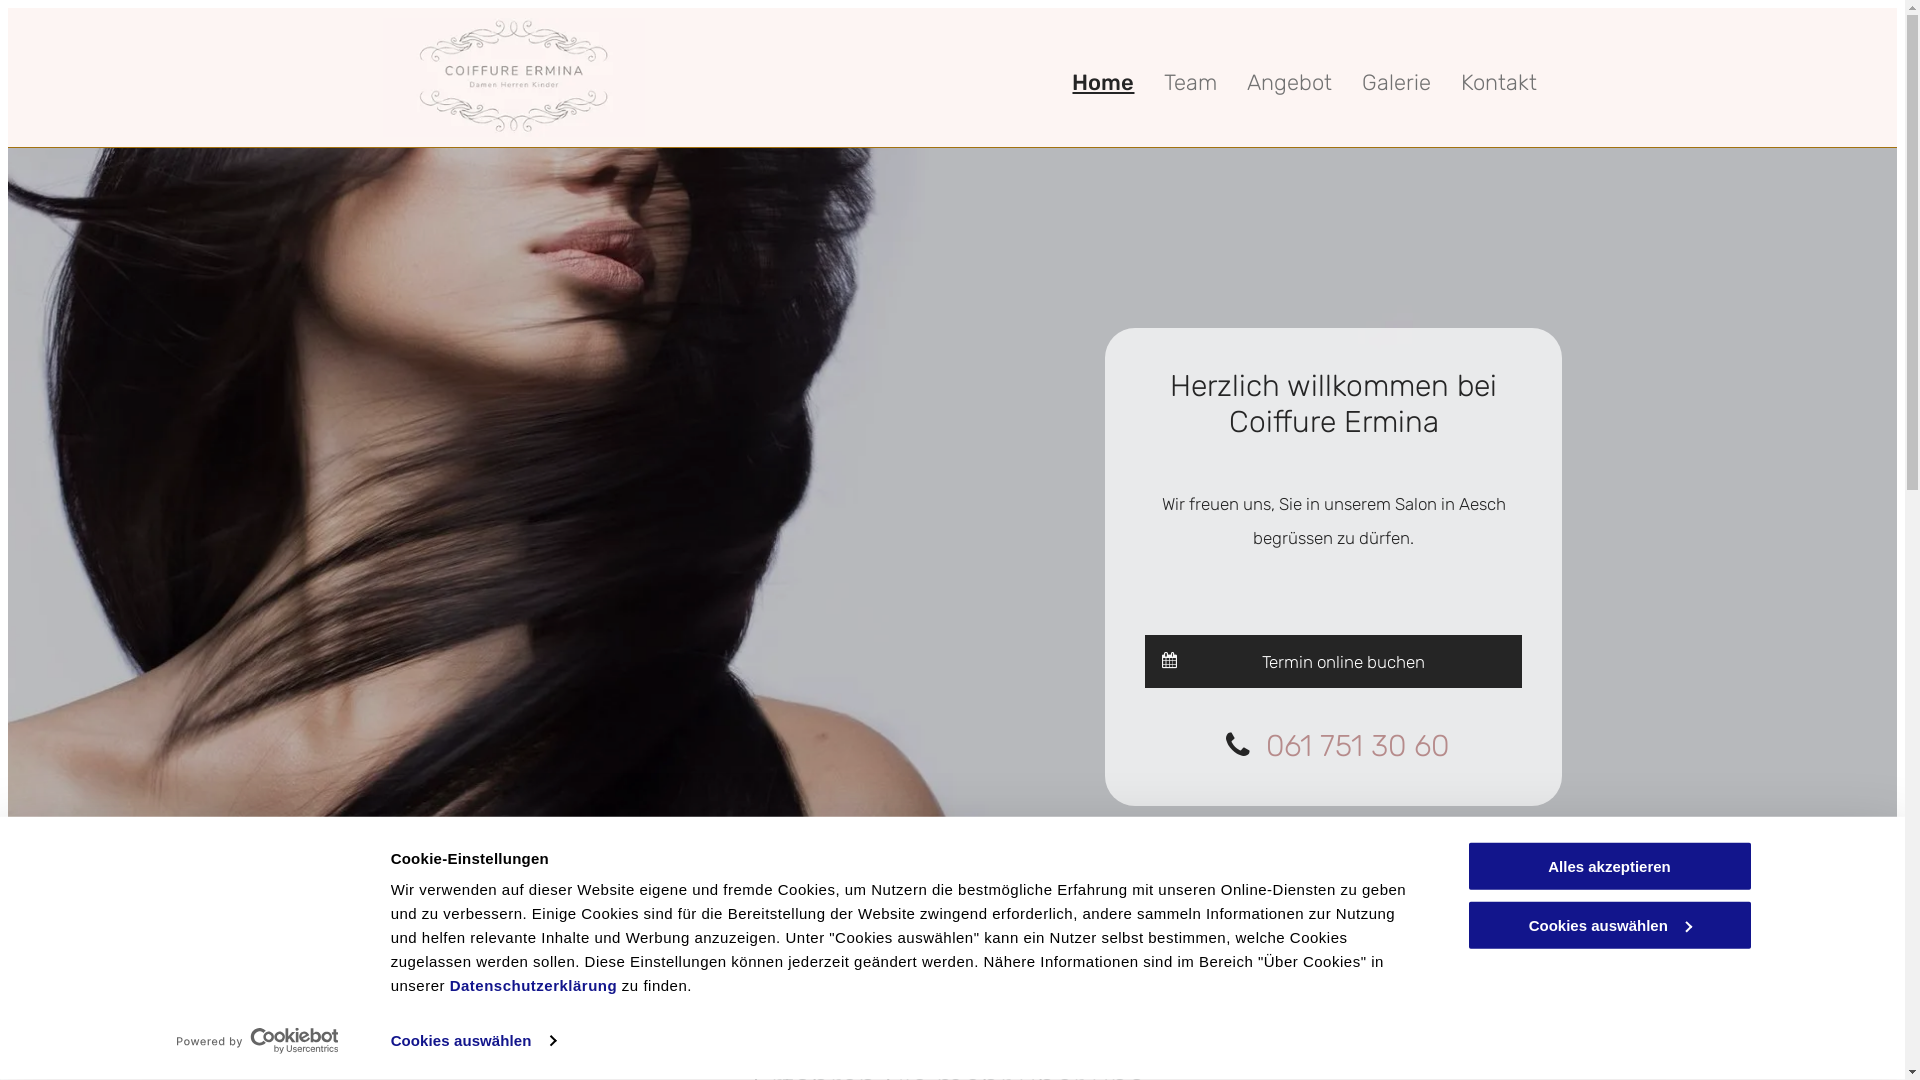 This screenshot has height=1080, width=1920. I want to click on Galerie, so click(1396, 83).